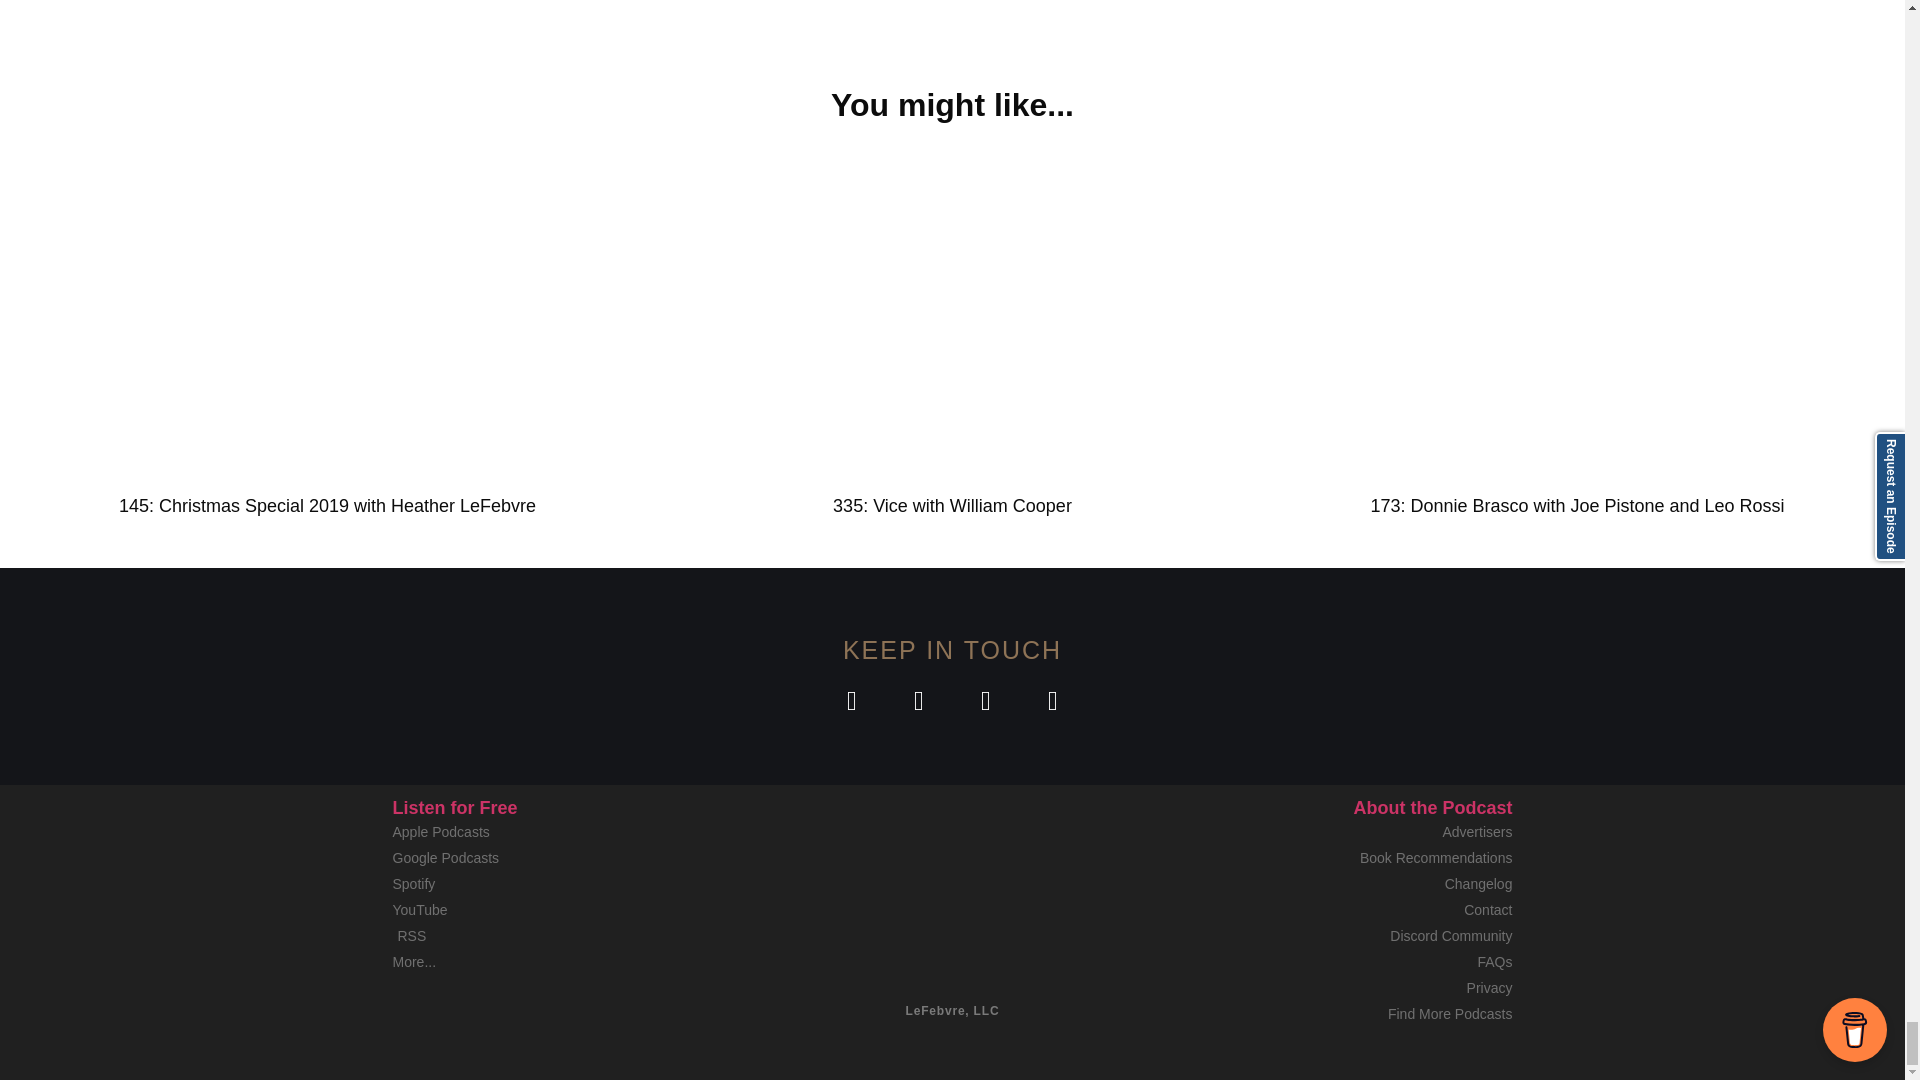 The width and height of the screenshot is (1920, 1080). What do you see at coordinates (1432, 808) in the screenshot?
I see `About the Podcast` at bounding box center [1432, 808].